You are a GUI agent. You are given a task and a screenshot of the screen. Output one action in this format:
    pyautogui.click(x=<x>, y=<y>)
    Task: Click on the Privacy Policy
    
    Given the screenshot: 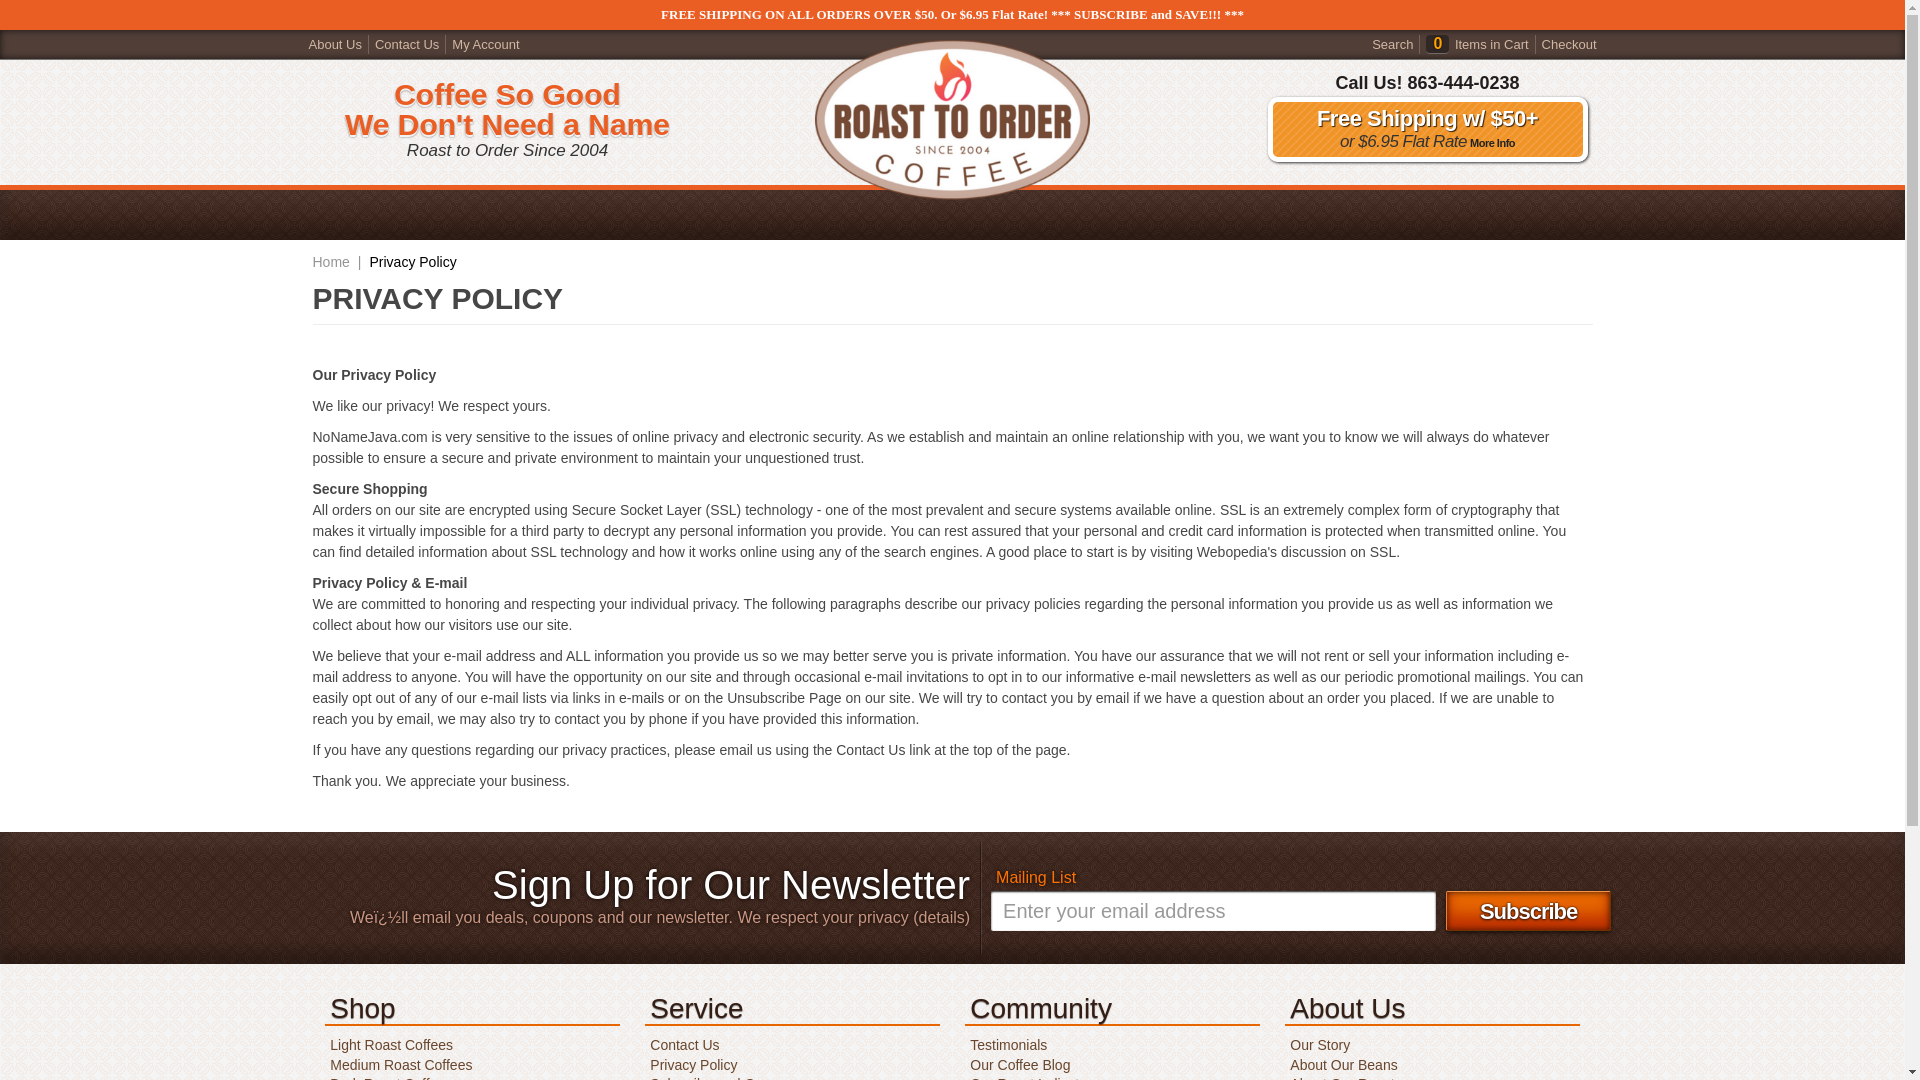 What is the action you would take?
    pyautogui.click(x=413, y=262)
    